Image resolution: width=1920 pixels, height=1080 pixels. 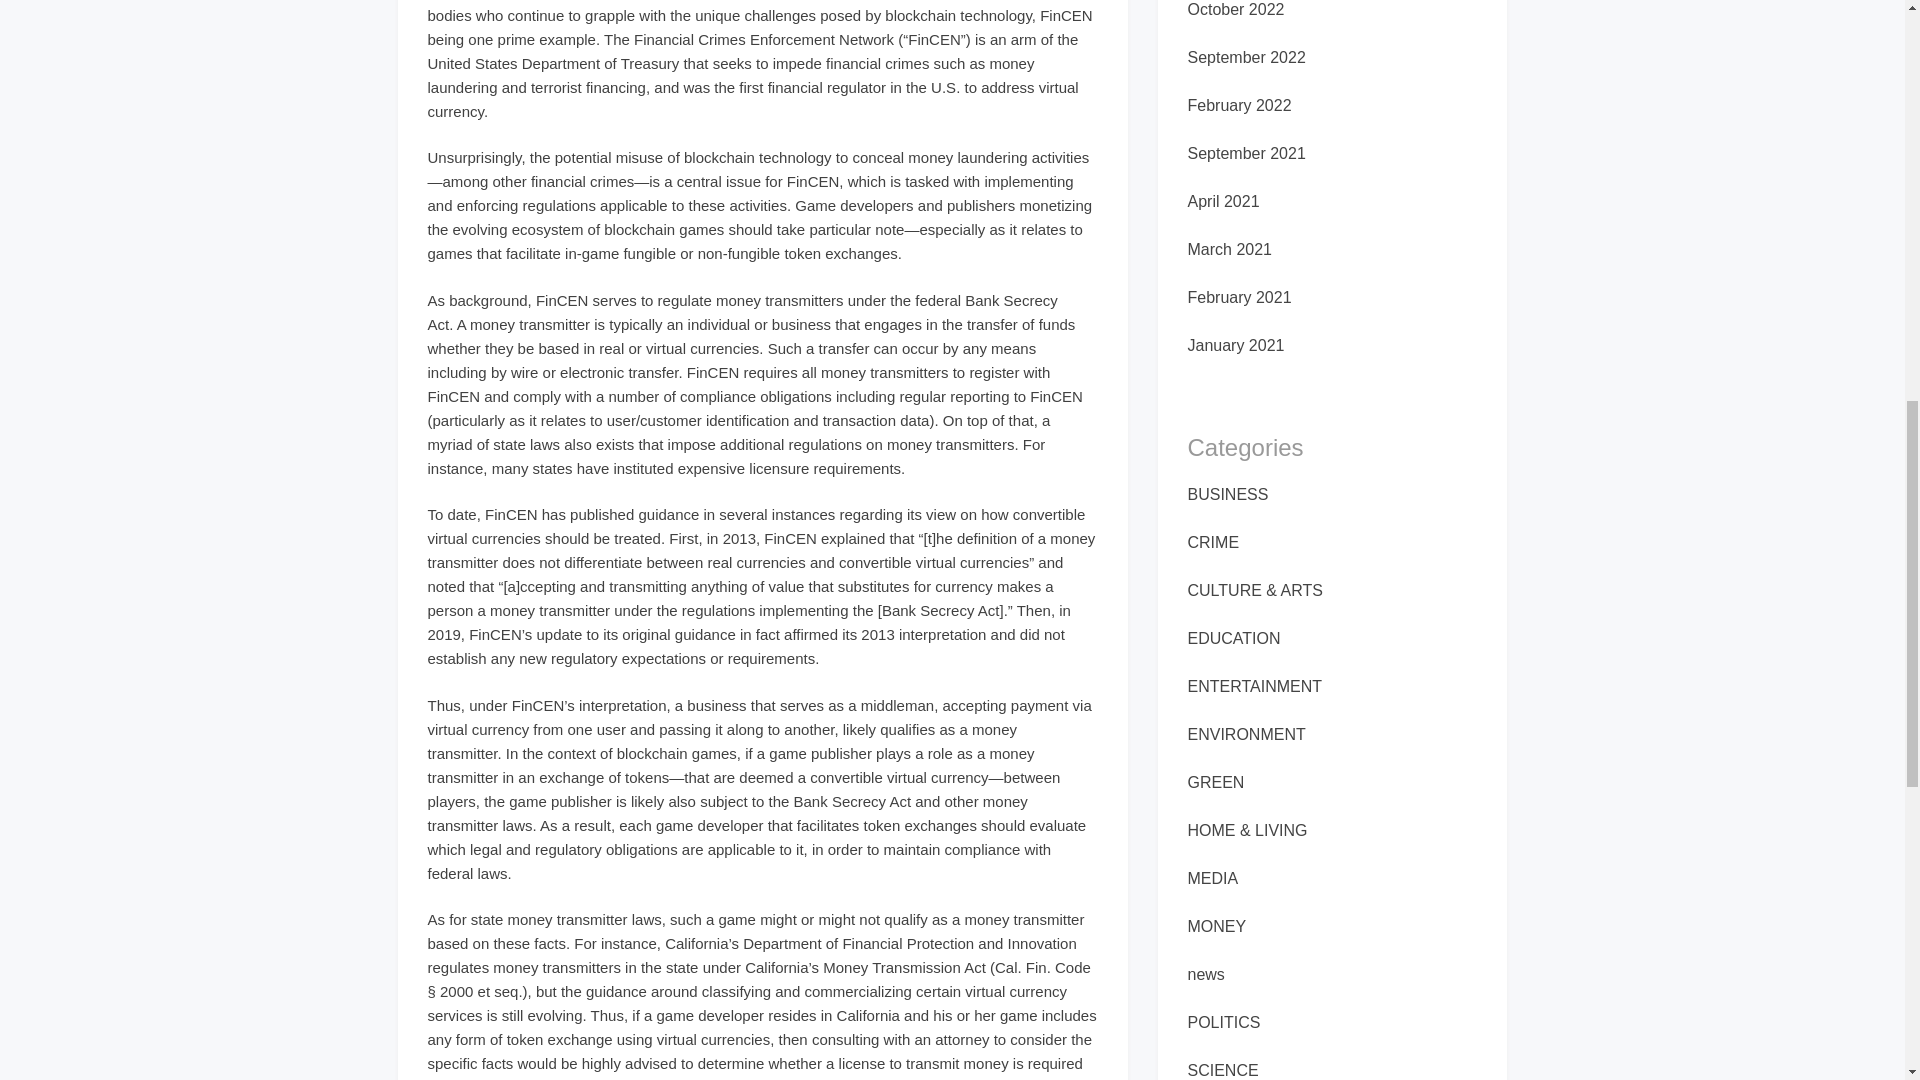 I want to click on April 2021, so click(x=1224, y=201).